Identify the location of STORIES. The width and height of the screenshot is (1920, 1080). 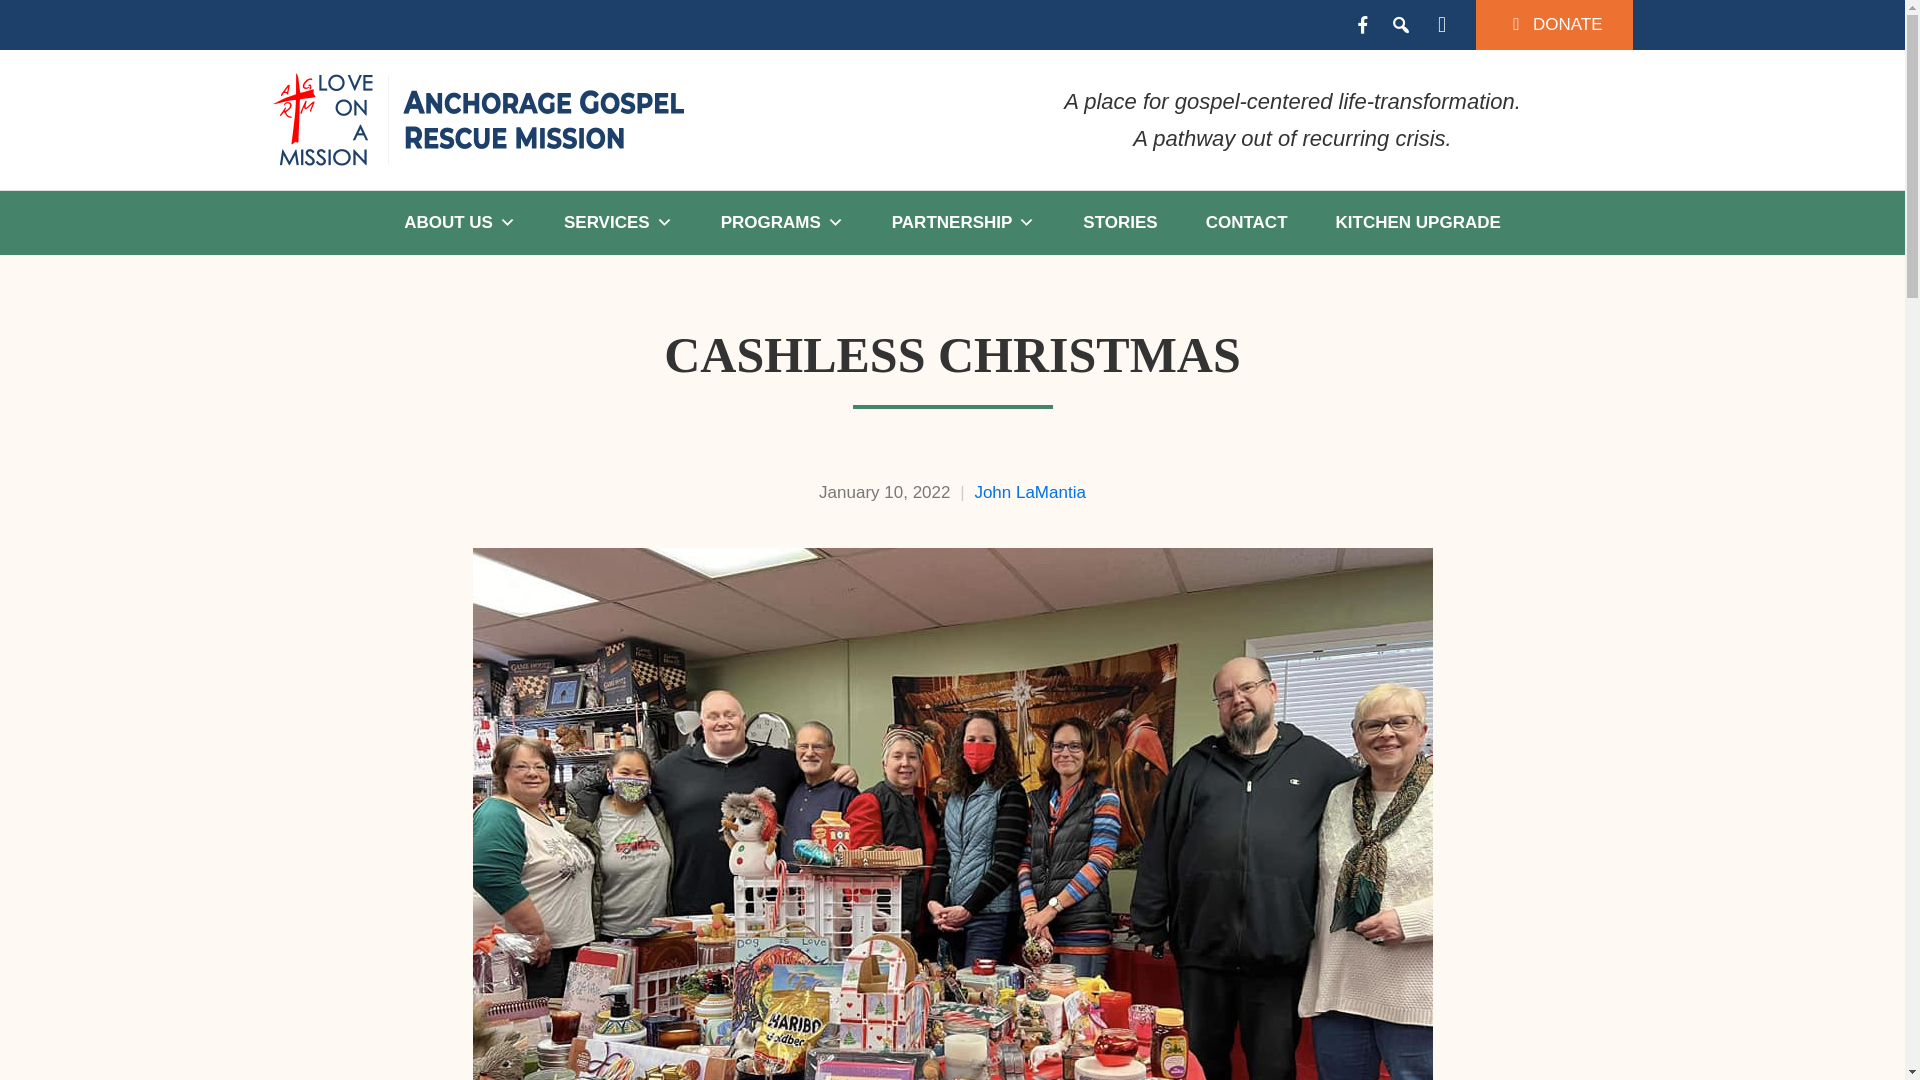
(1120, 222).